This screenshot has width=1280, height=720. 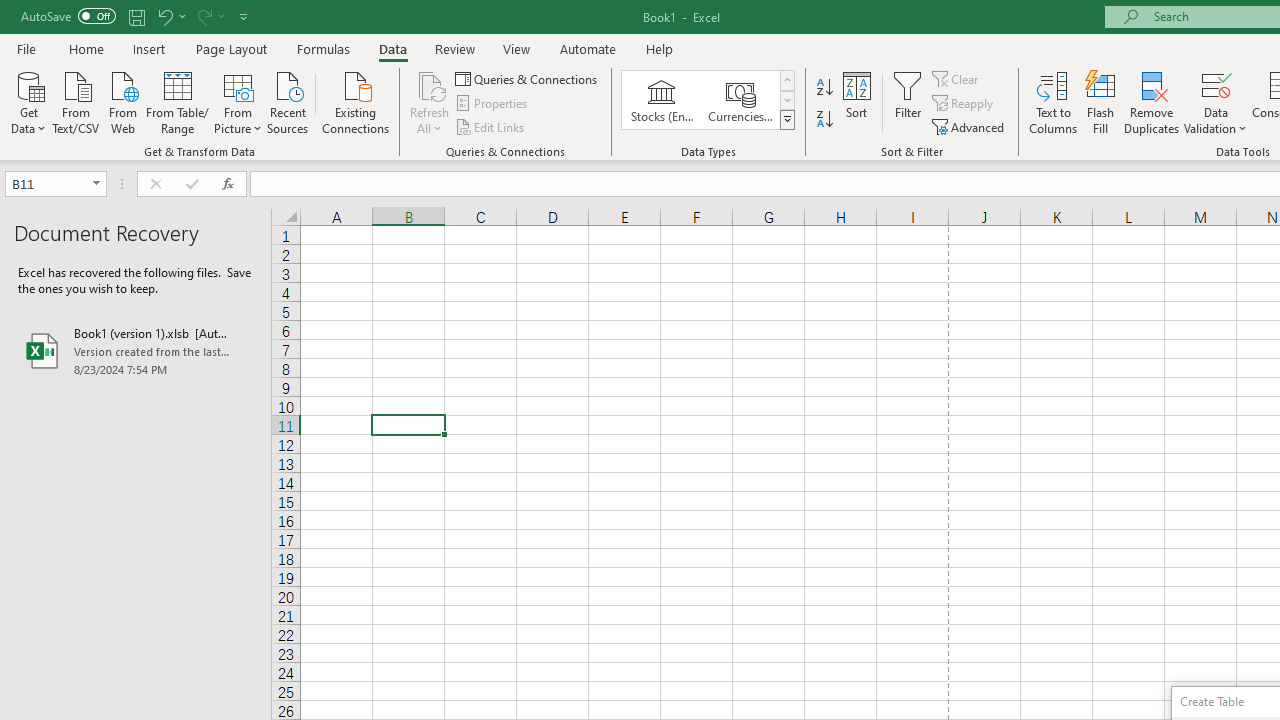 What do you see at coordinates (122, 101) in the screenshot?
I see `From Web` at bounding box center [122, 101].